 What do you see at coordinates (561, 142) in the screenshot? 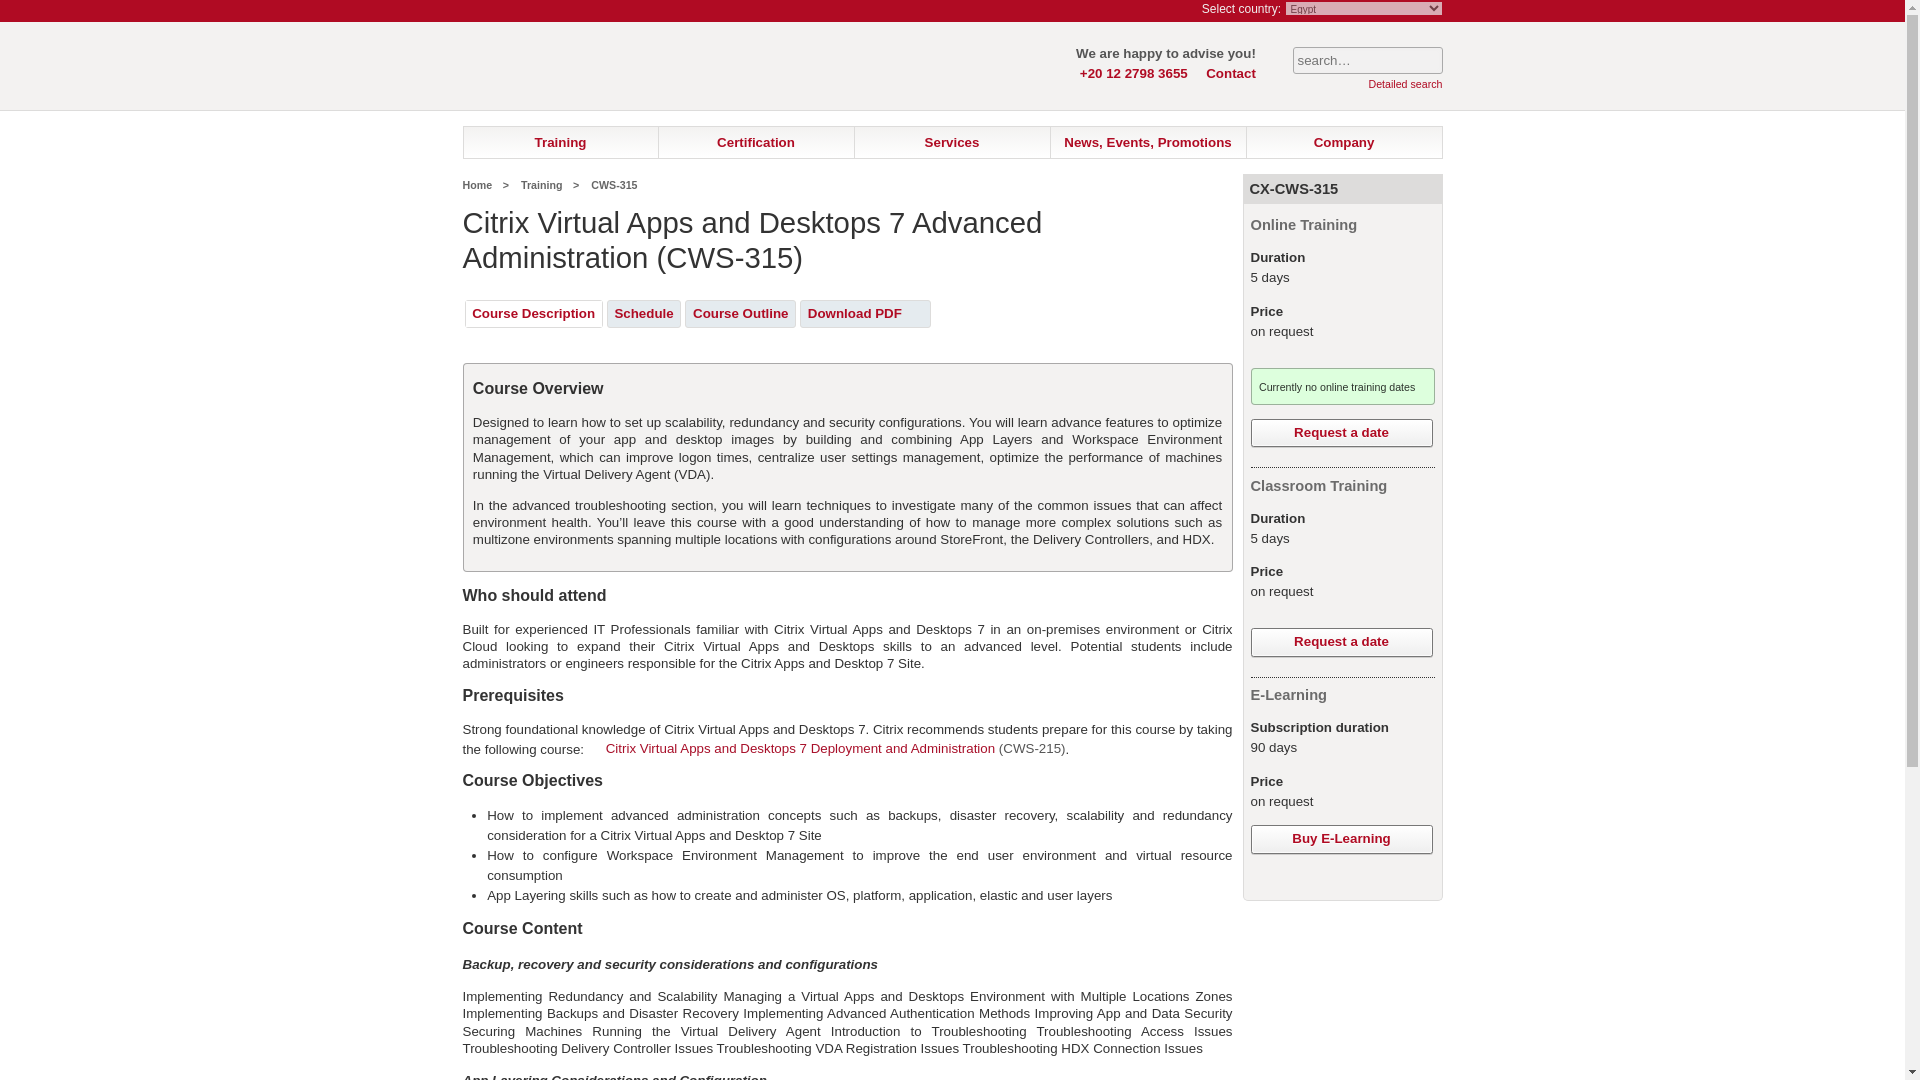
I see `Training` at bounding box center [561, 142].